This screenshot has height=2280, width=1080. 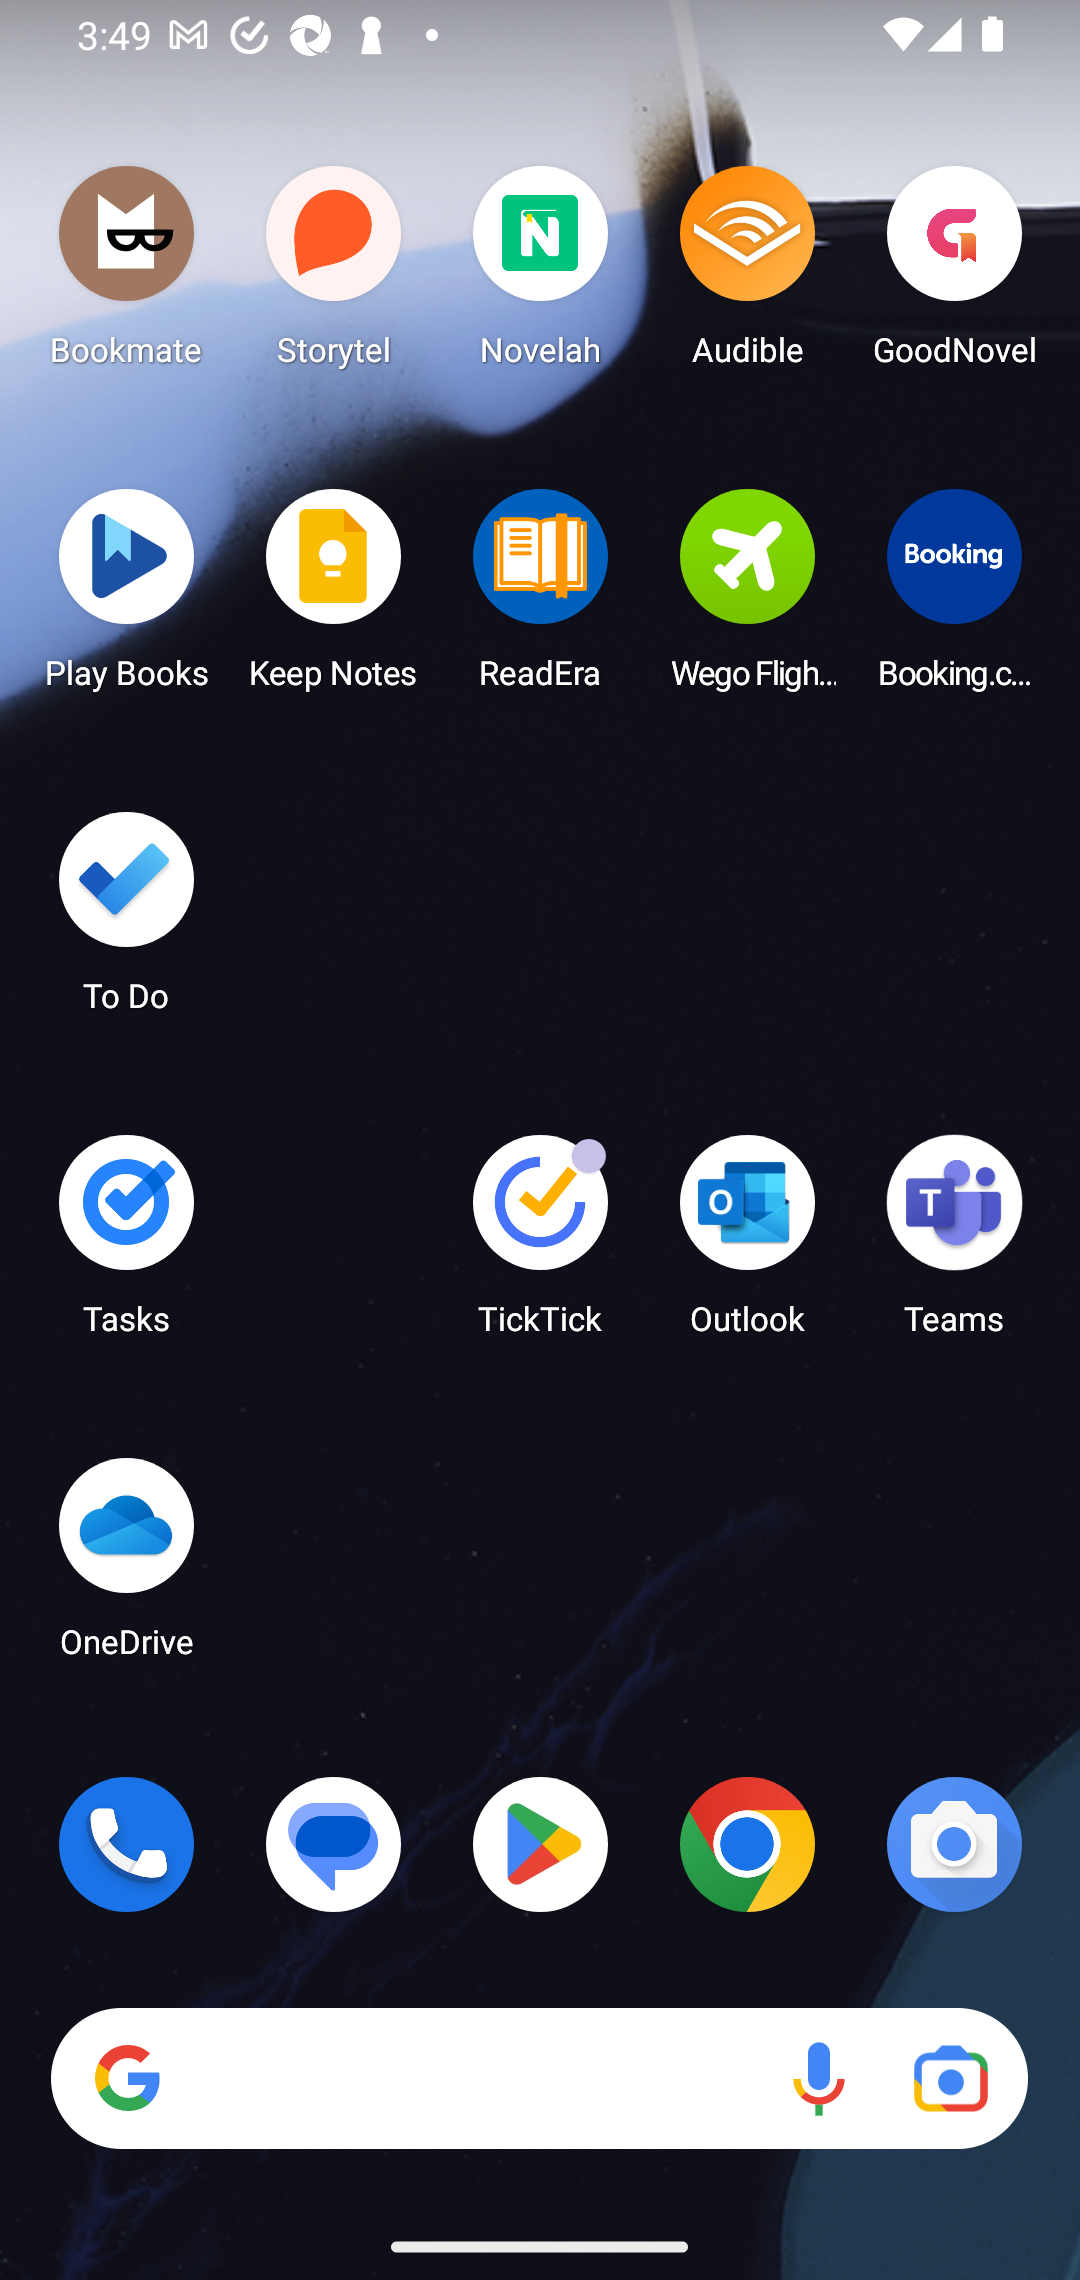 I want to click on OneDrive, so click(x=126, y=1566).